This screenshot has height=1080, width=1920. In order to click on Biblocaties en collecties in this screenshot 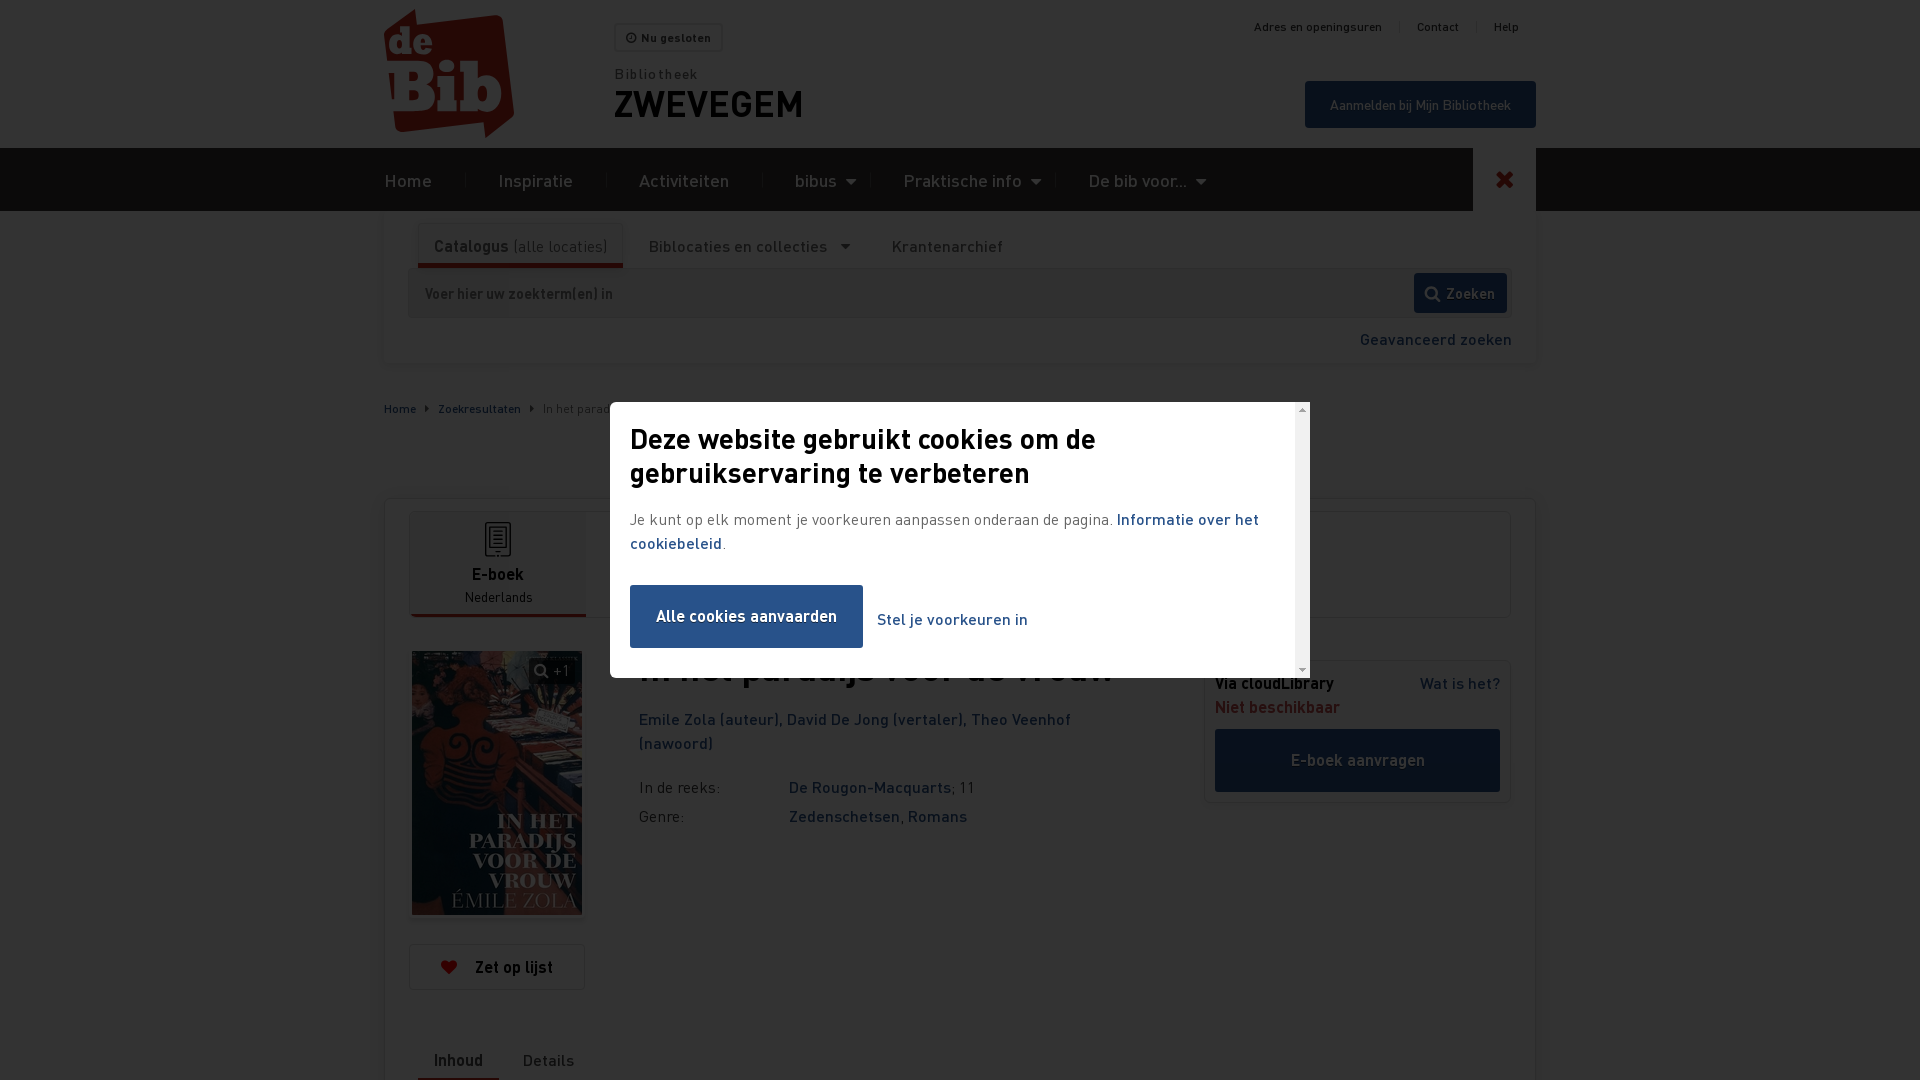, I will do `click(750, 246)`.